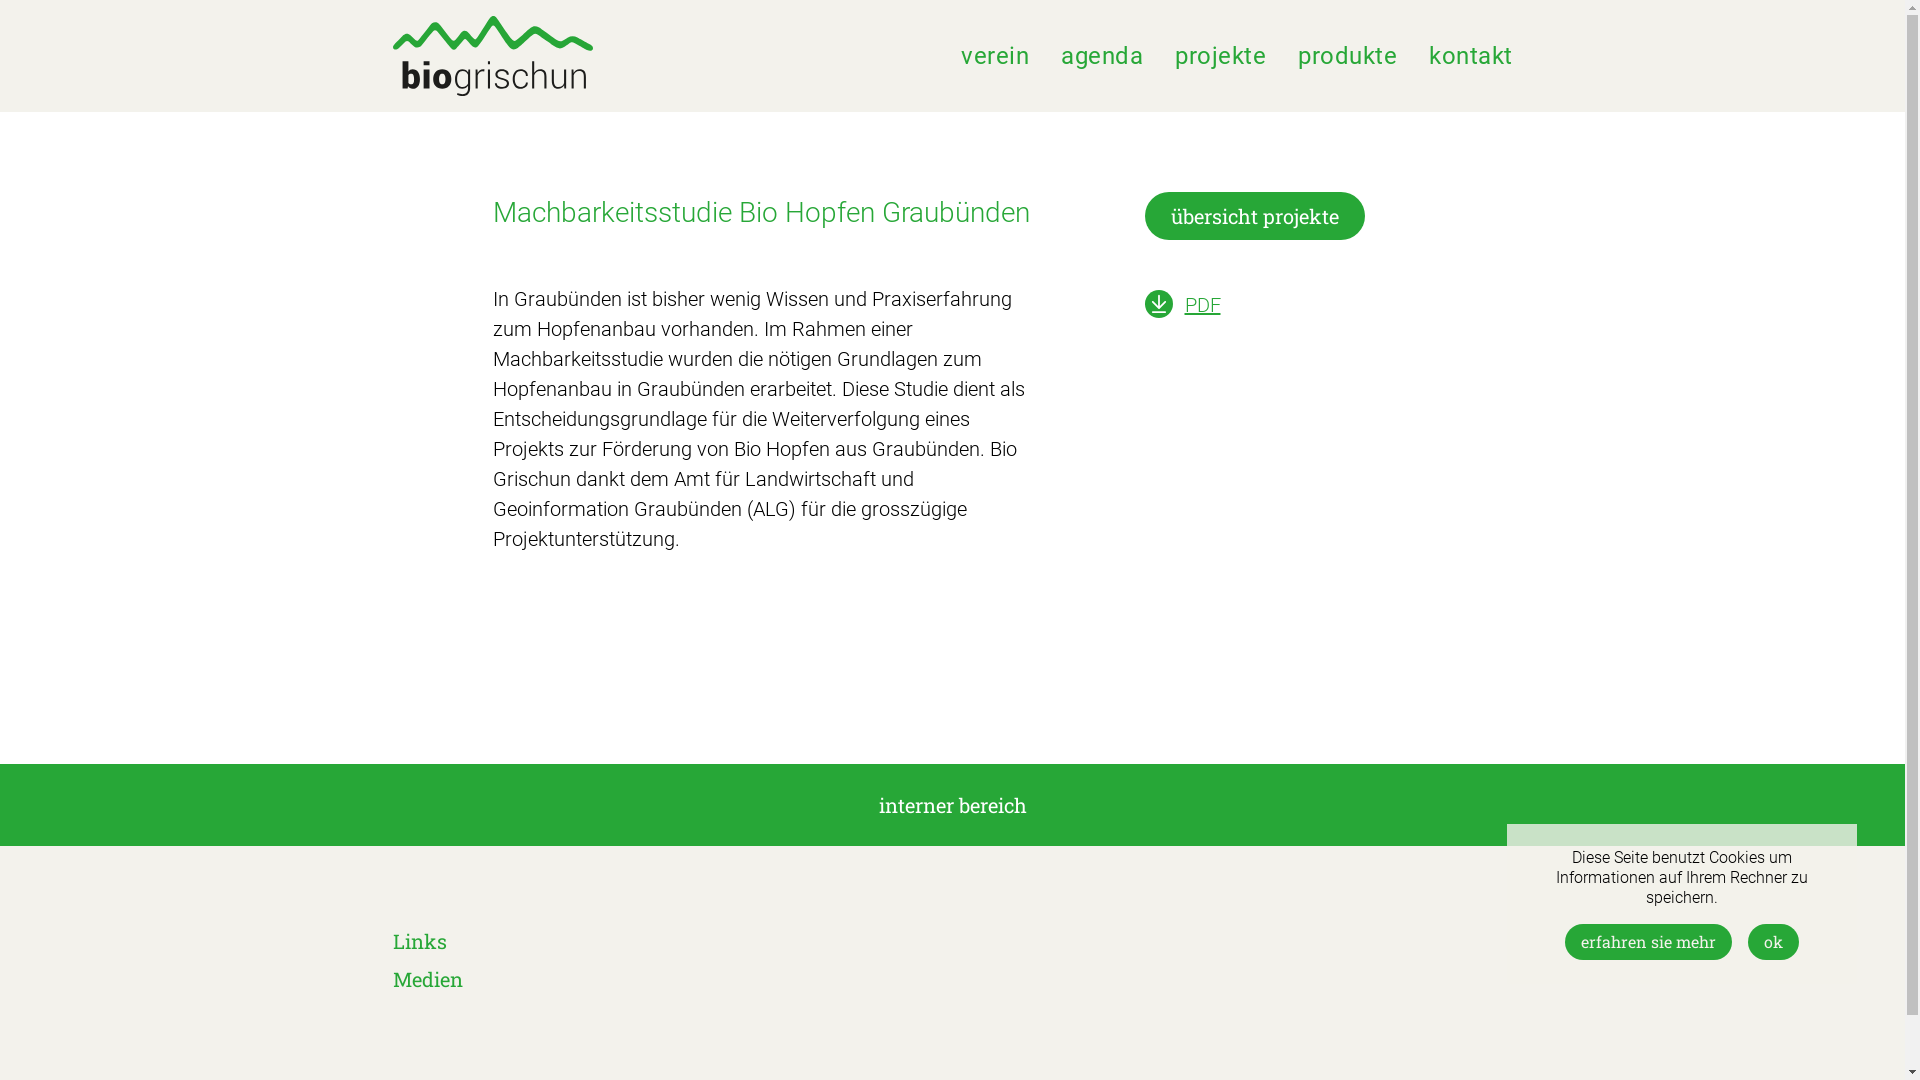 The width and height of the screenshot is (1920, 1080). Describe the element at coordinates (1471, 56) in the screenshot. I see `kontakt` at that location.